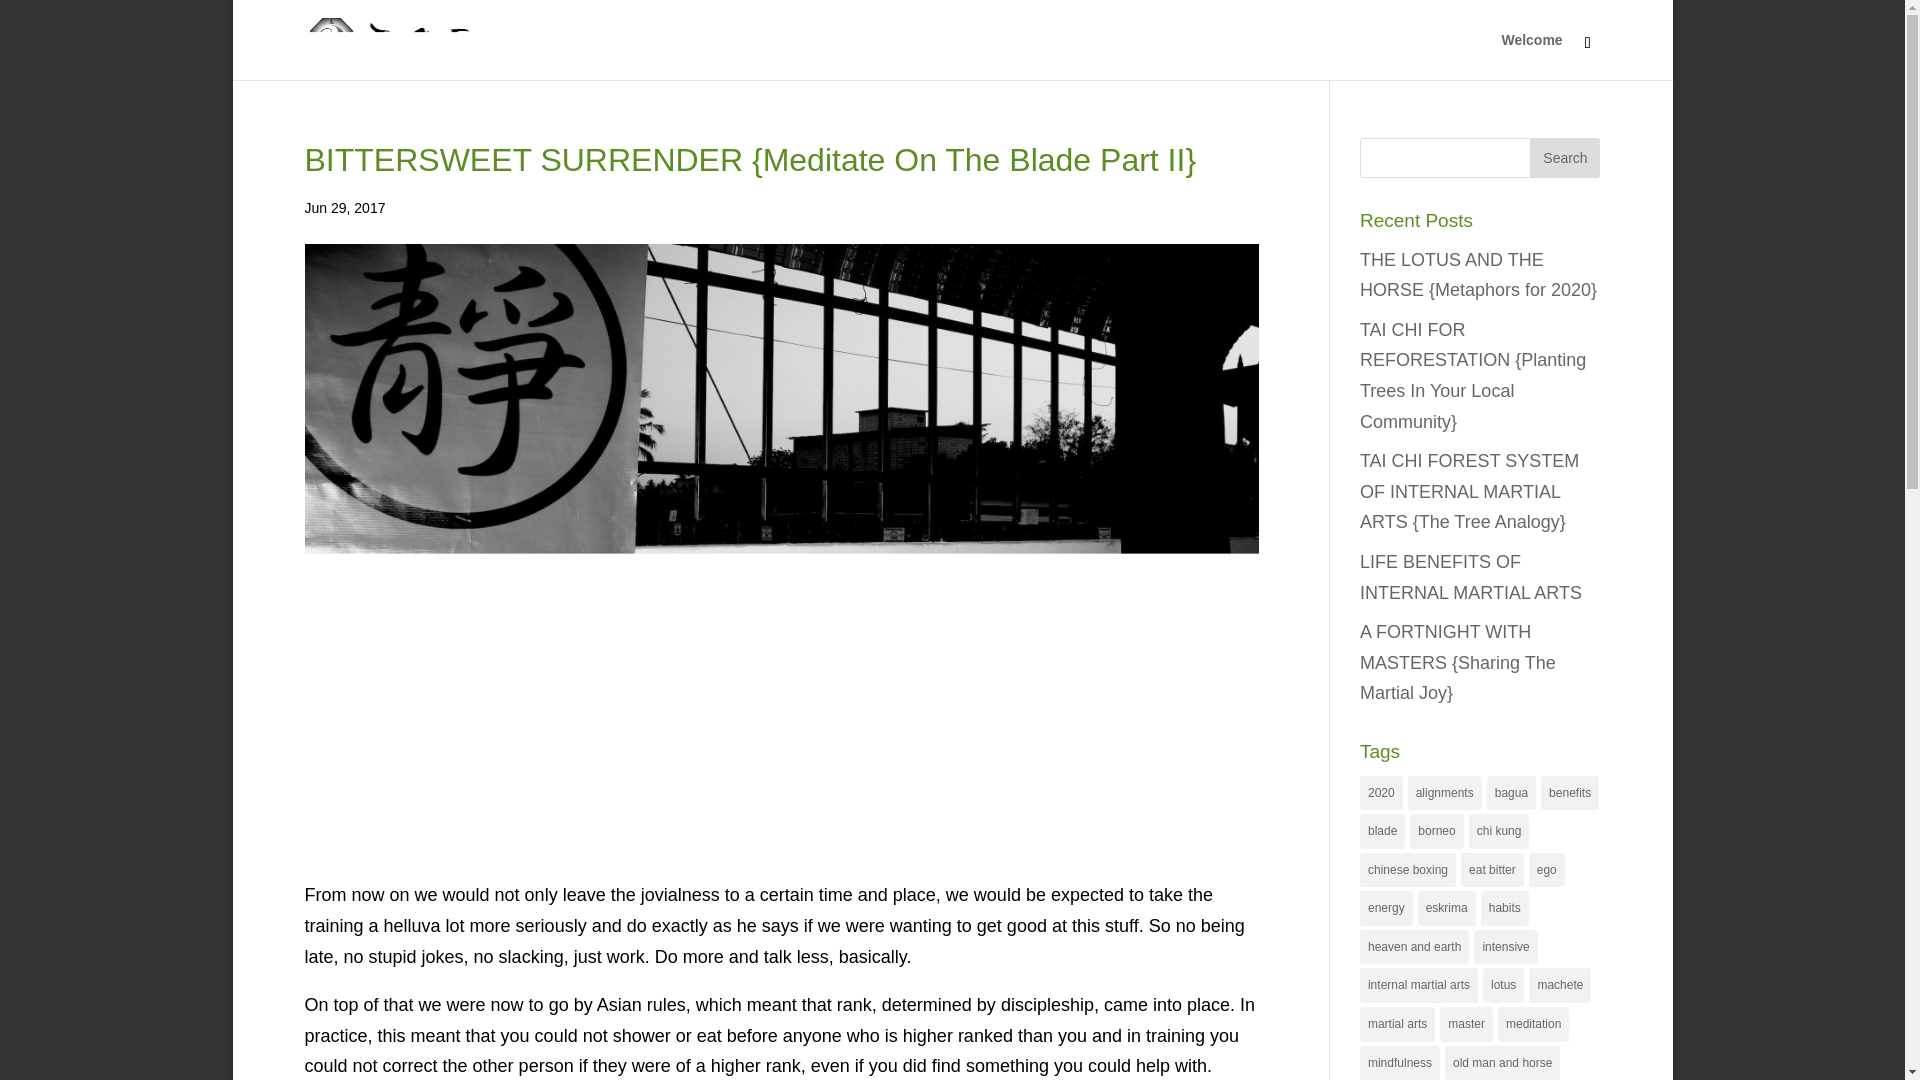  Describe the element at coordinates (1466, 1024) in the screenshot. I see `master` at that location.